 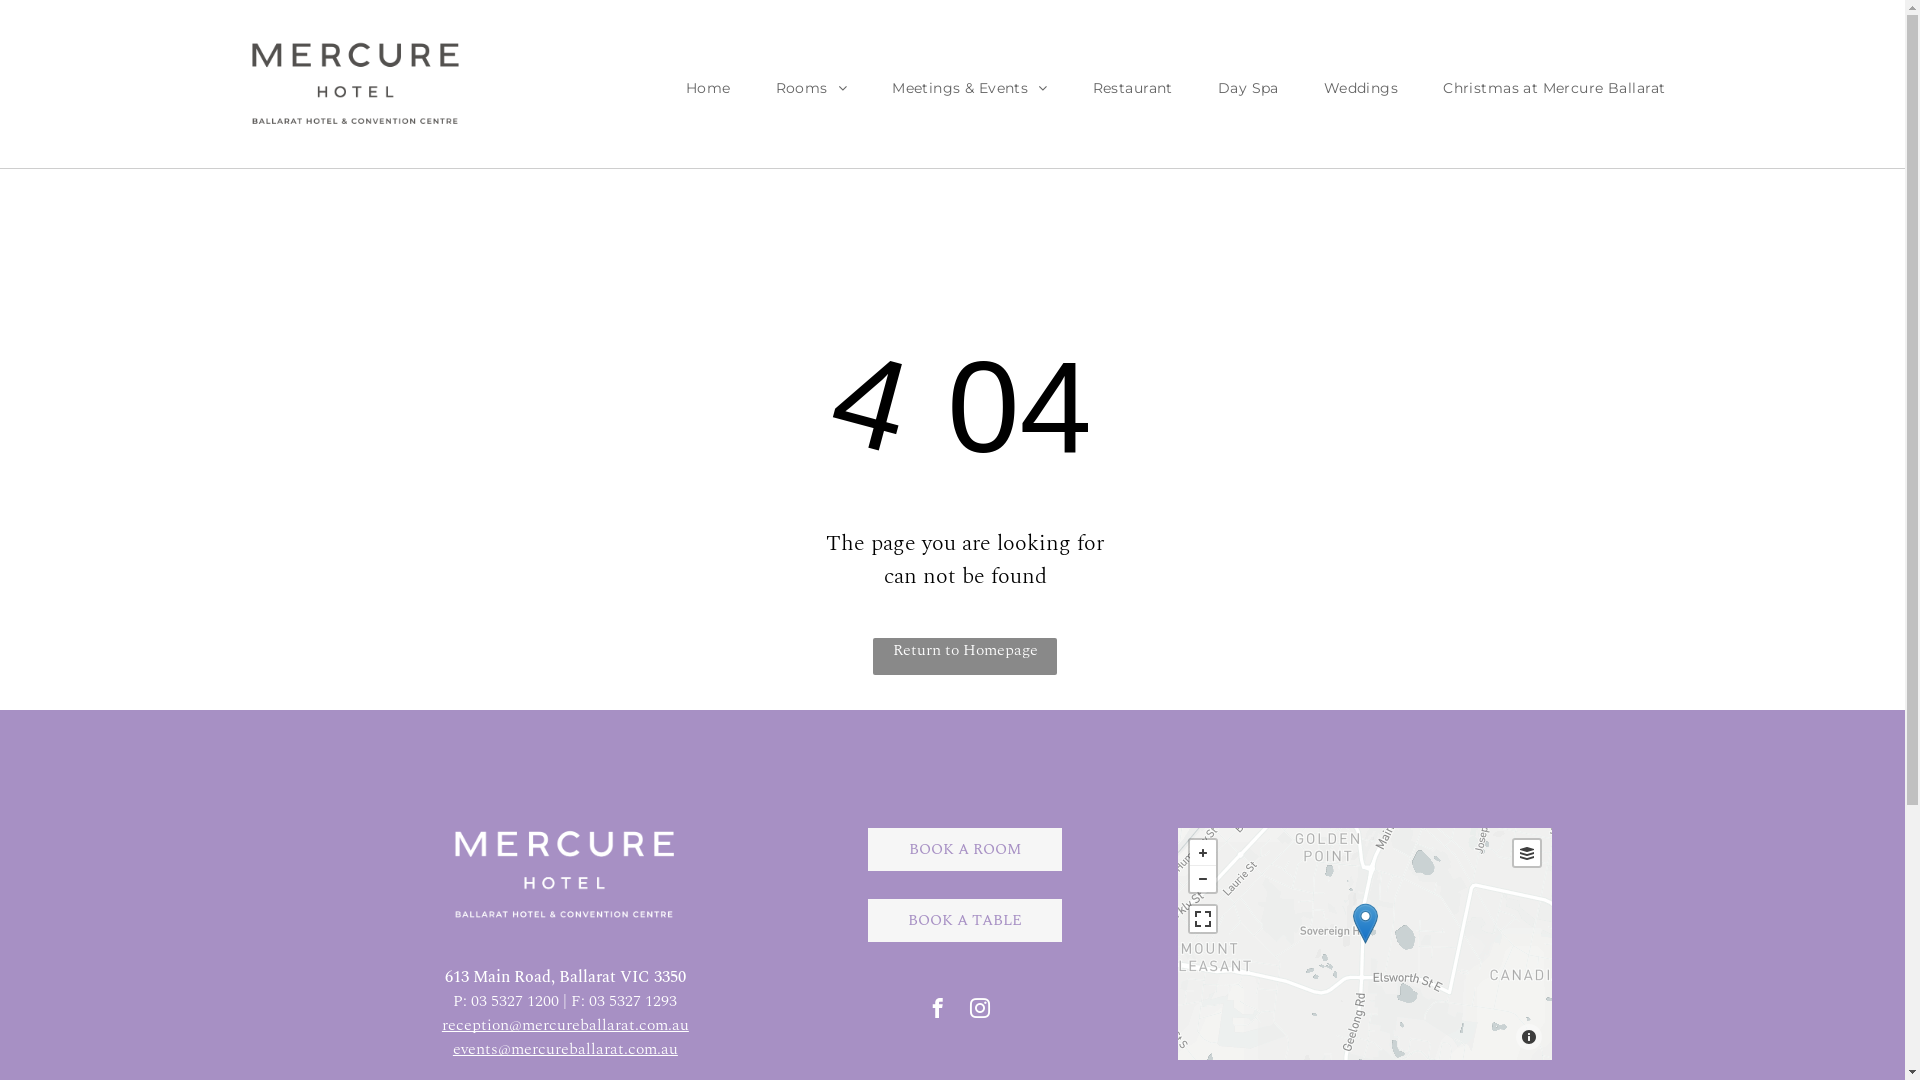 I want to click on Rooms, so click(x=812, y=88).